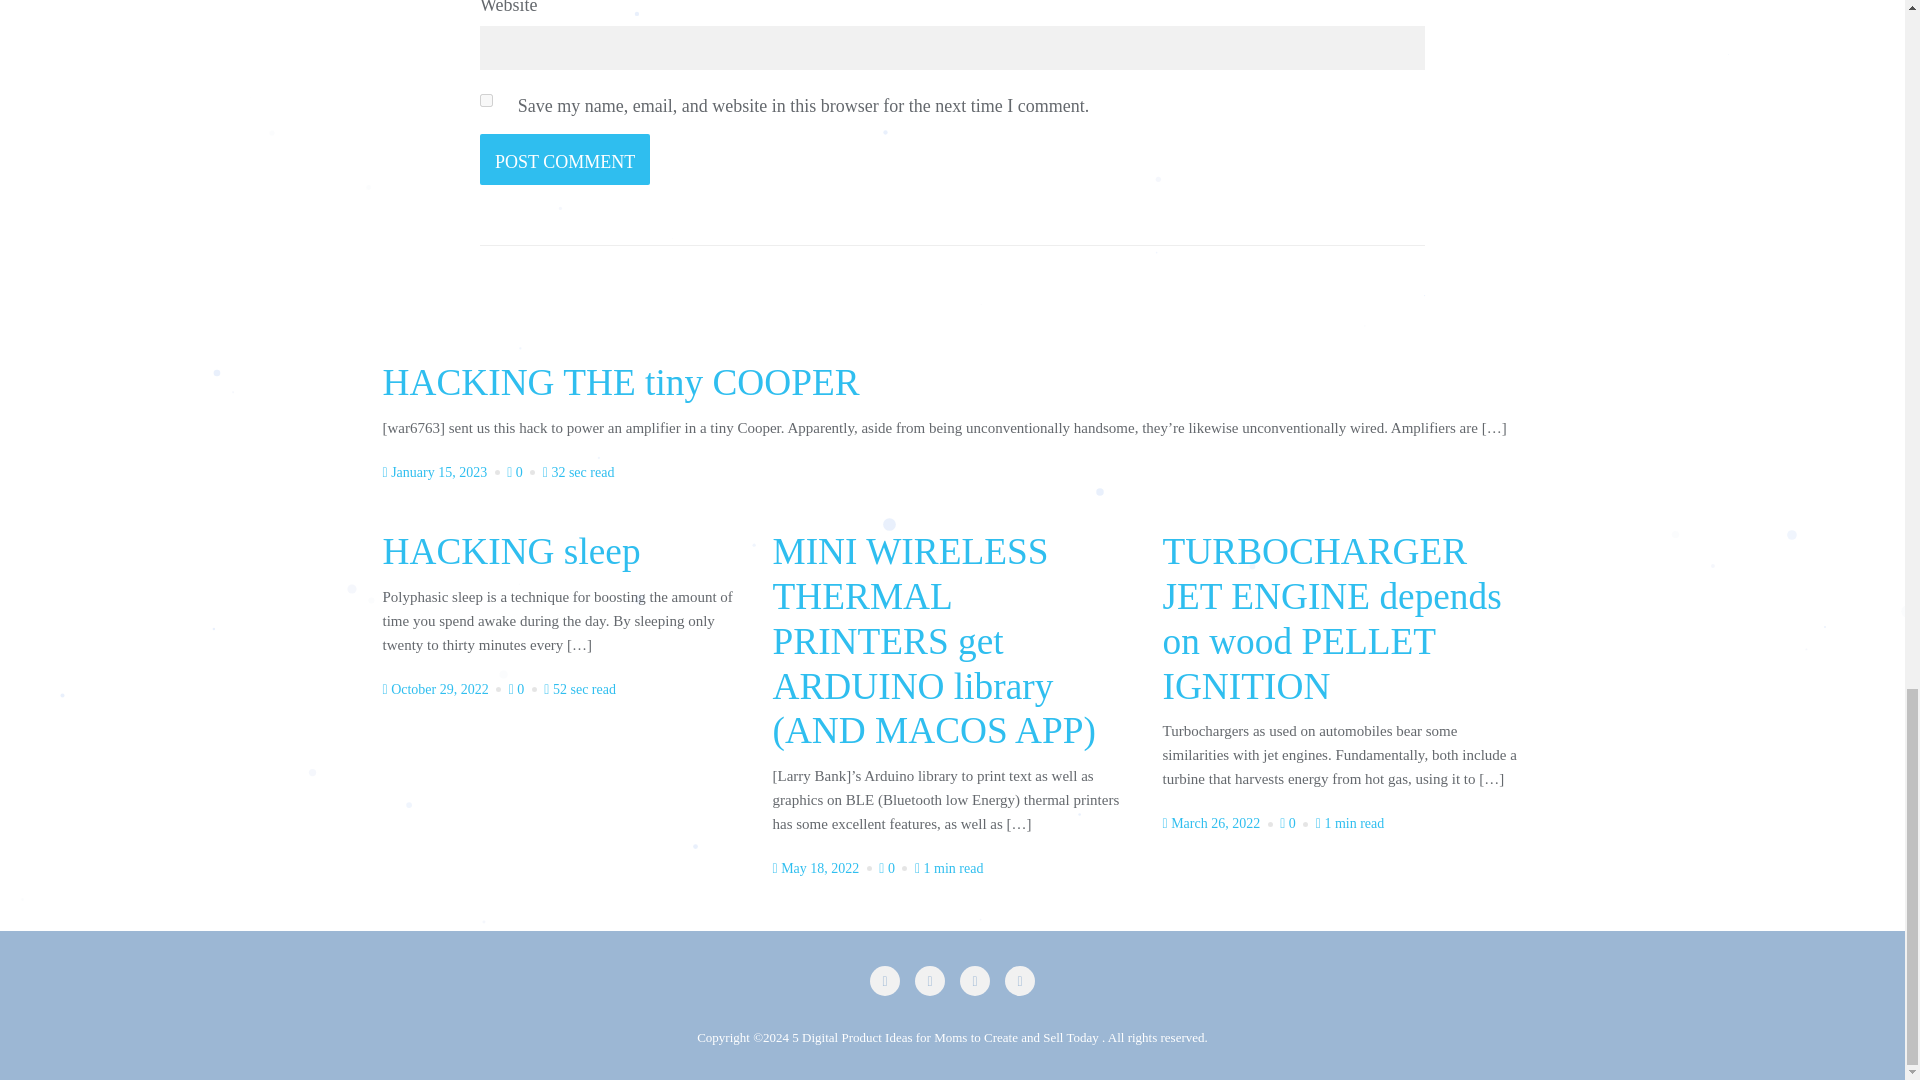 This screenshot has height=1080, width=1920. I want to click on TURBOCHARGER JET ENGINE depends on wood PELLET IGNITION, so click(1331, 621).